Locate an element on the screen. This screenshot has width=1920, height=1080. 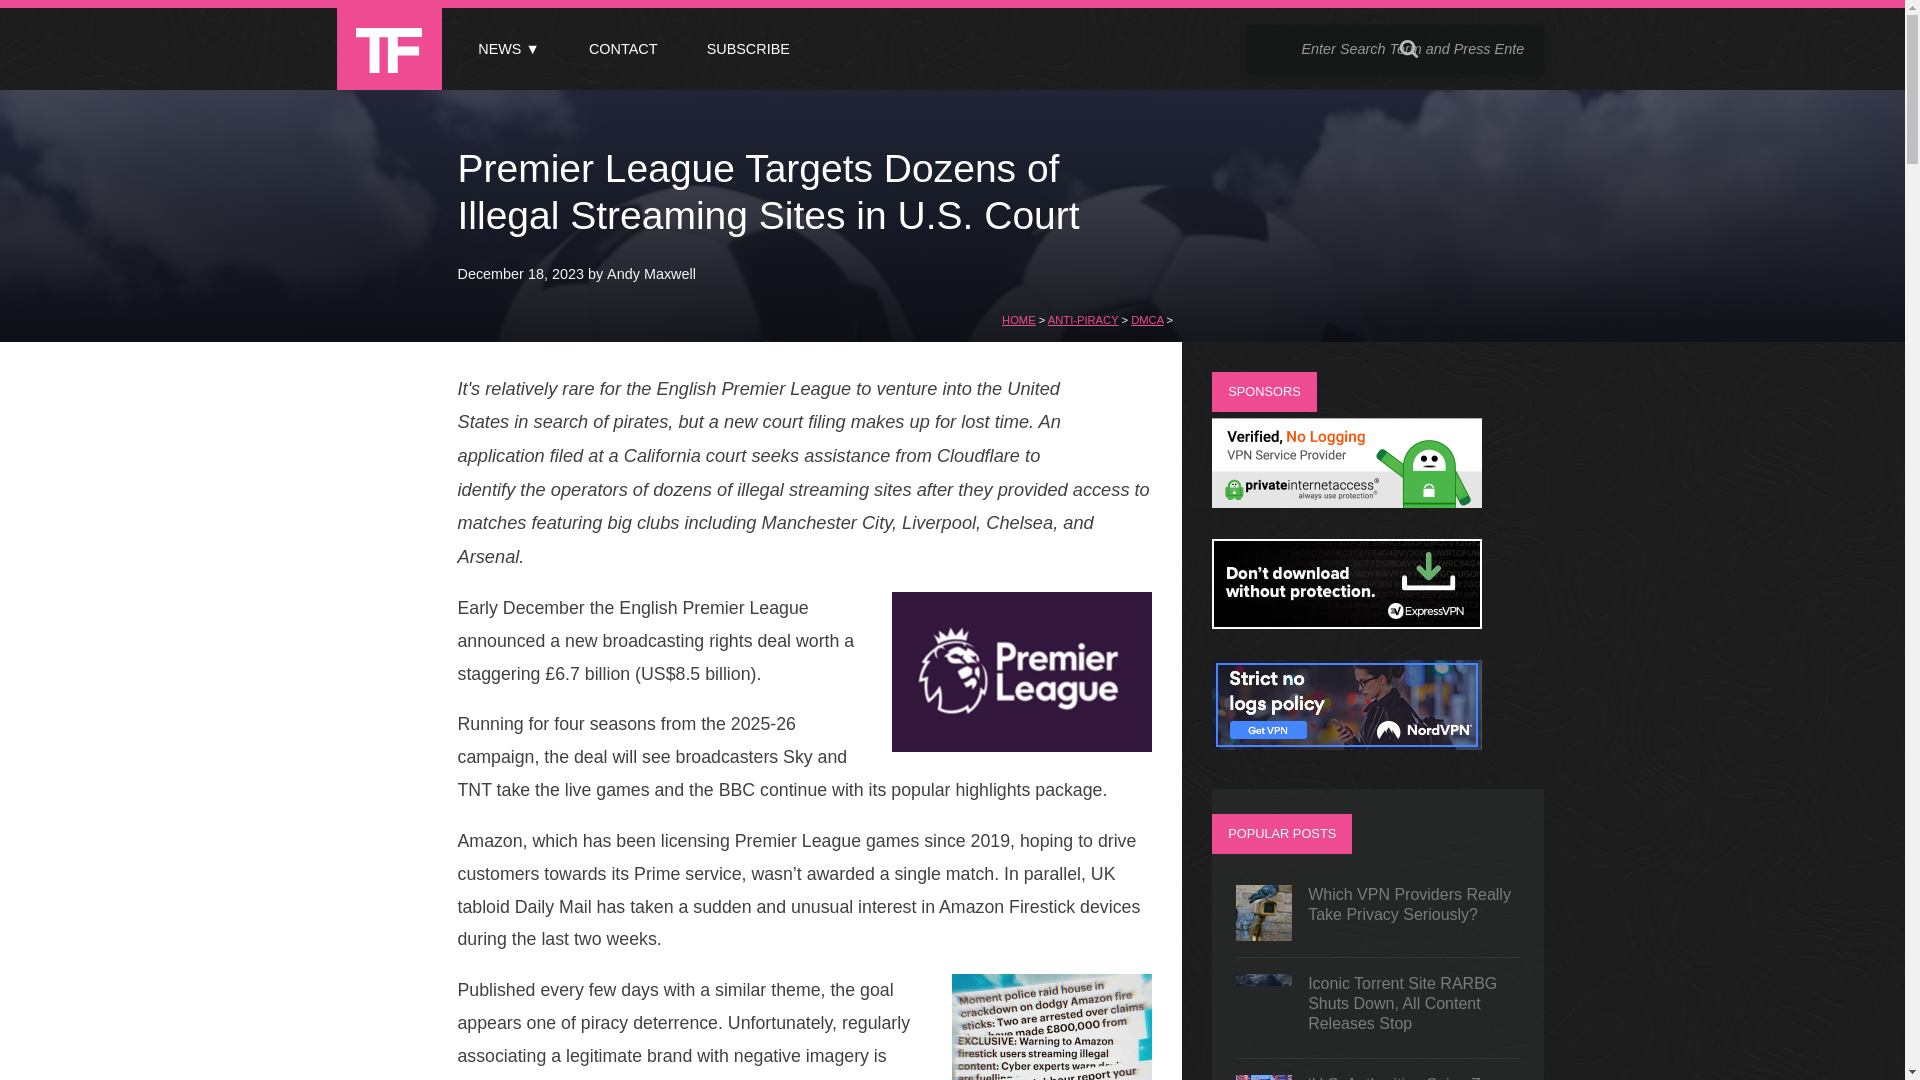
DMCA is located at coordinates (1146, 320).